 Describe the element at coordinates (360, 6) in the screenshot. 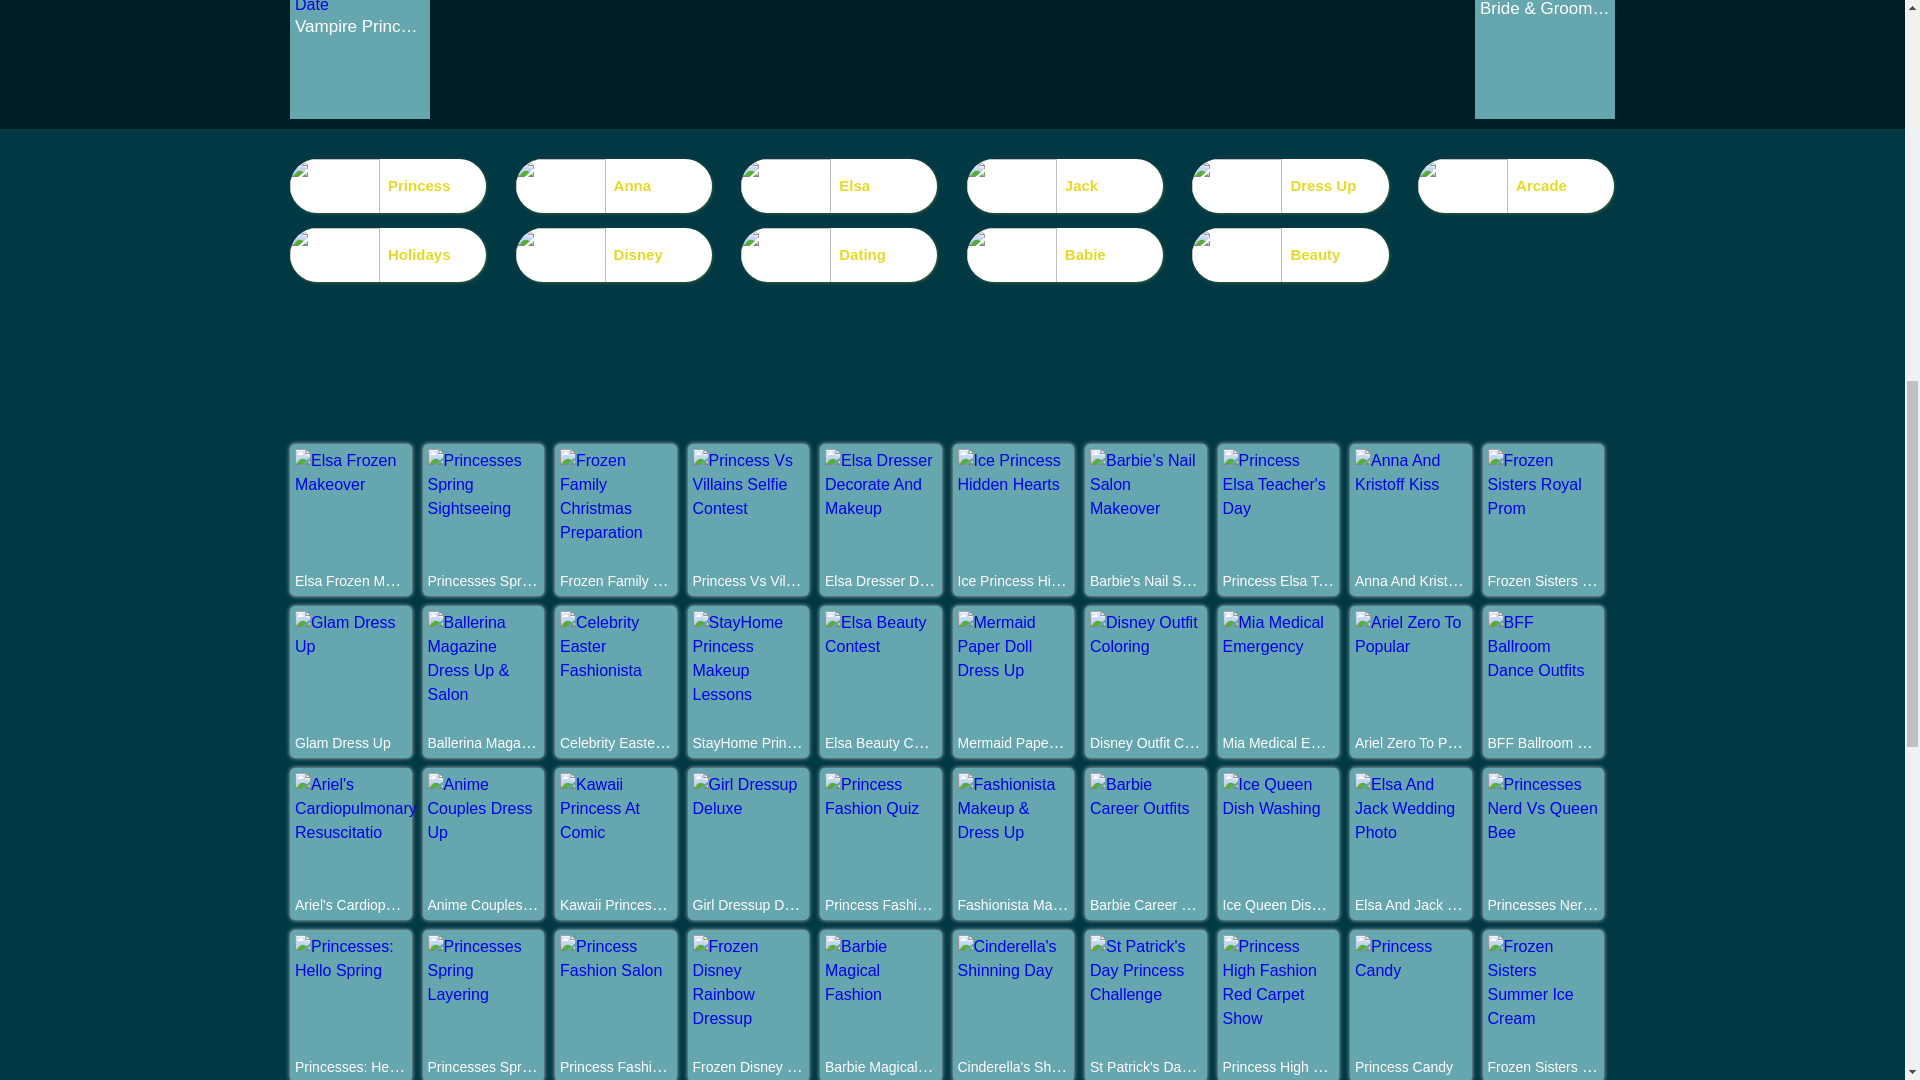

I see `Vampire Princess First Date` at that location.